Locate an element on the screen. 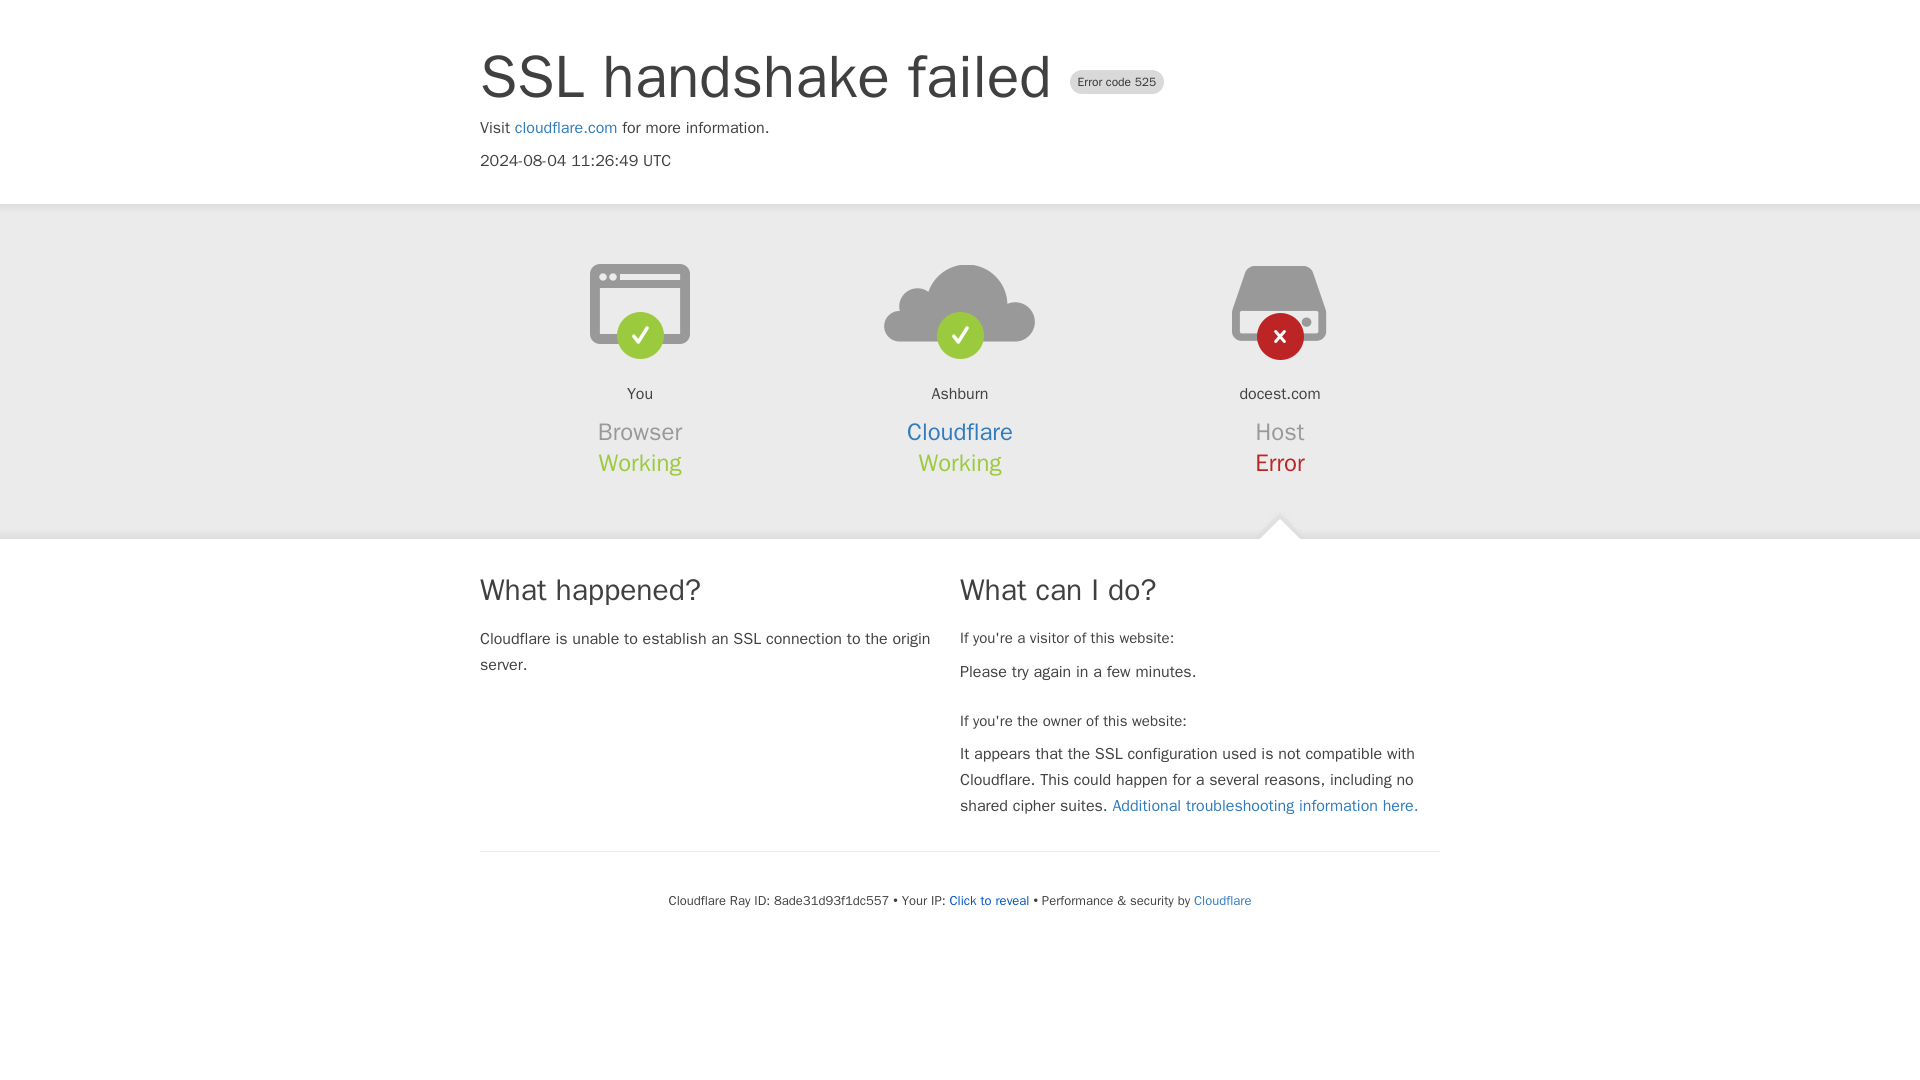 This screenshot has width=1920, height=1080. Click to reveal is located at coordinates (990, 901).